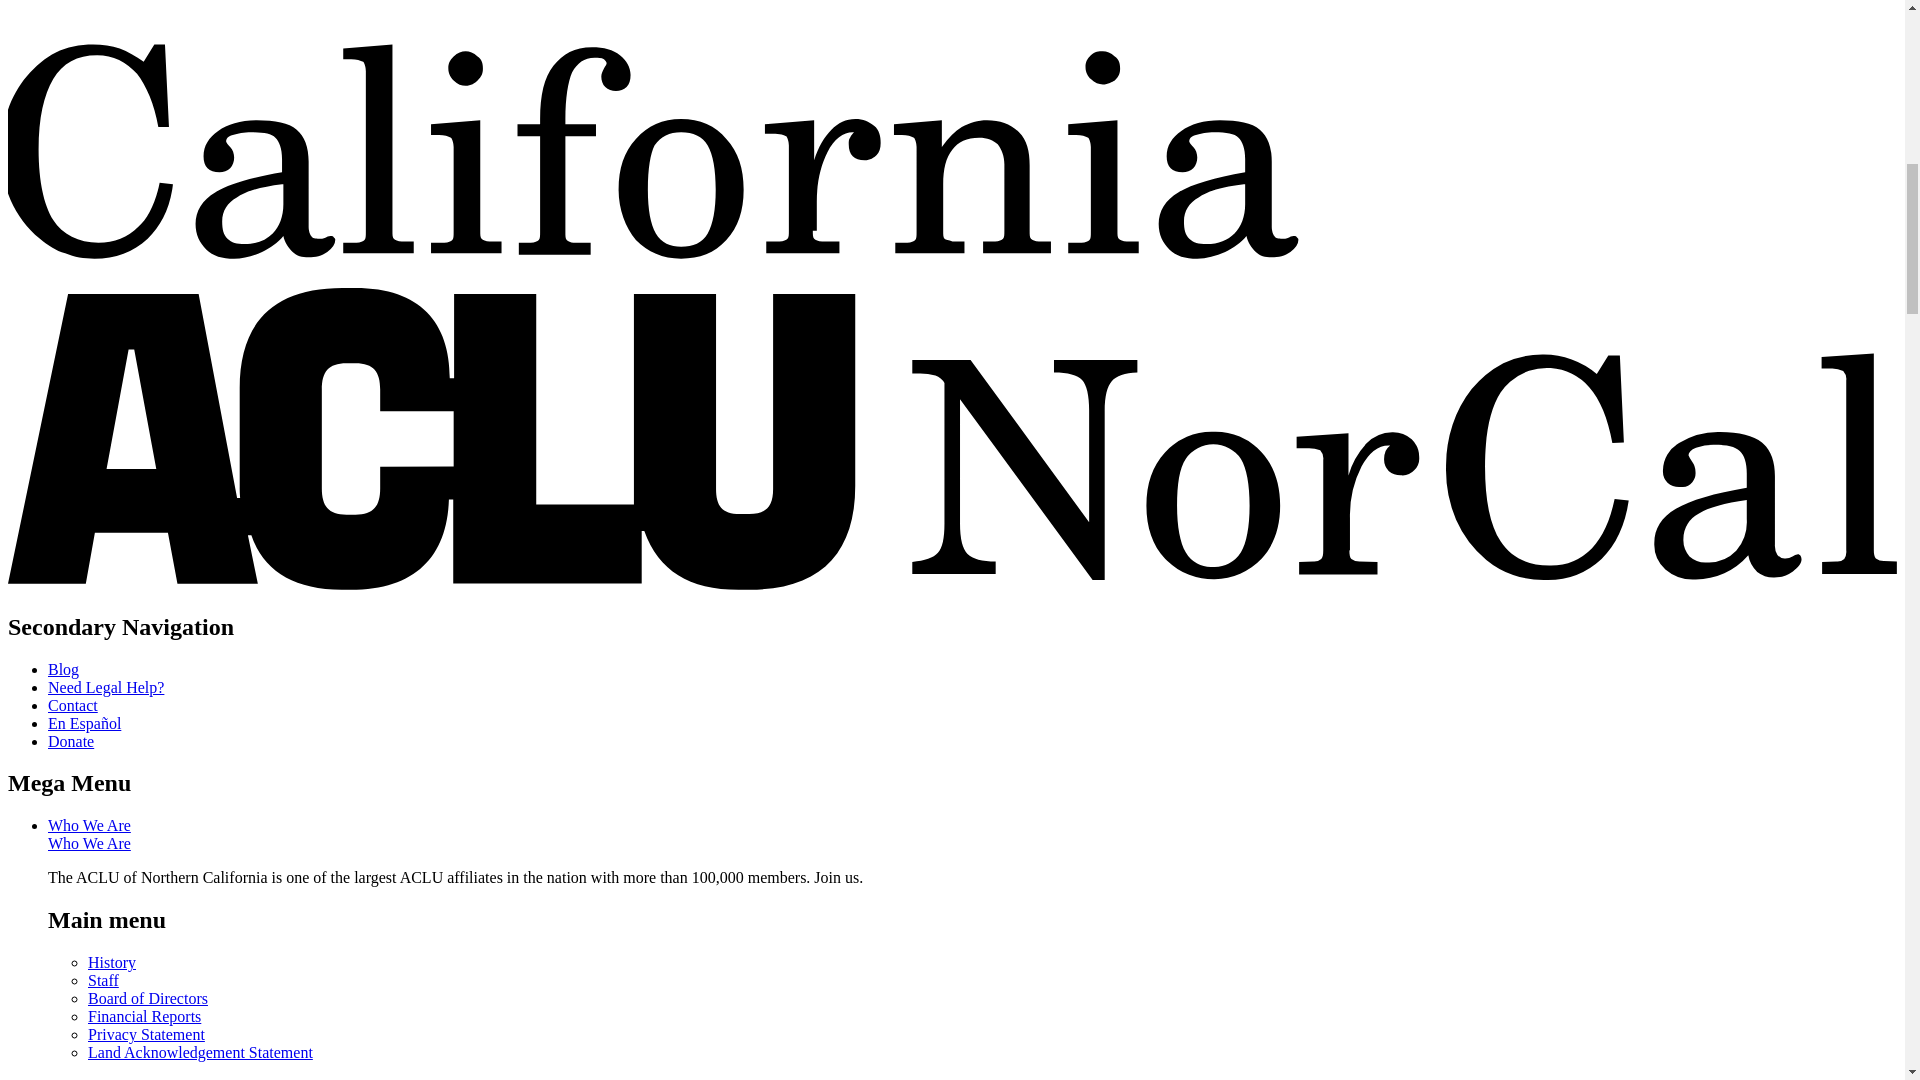  Describe the element at coordinates (200, 1052) in the screenshot. I see `Land Acknowledgement Statement` at that location.